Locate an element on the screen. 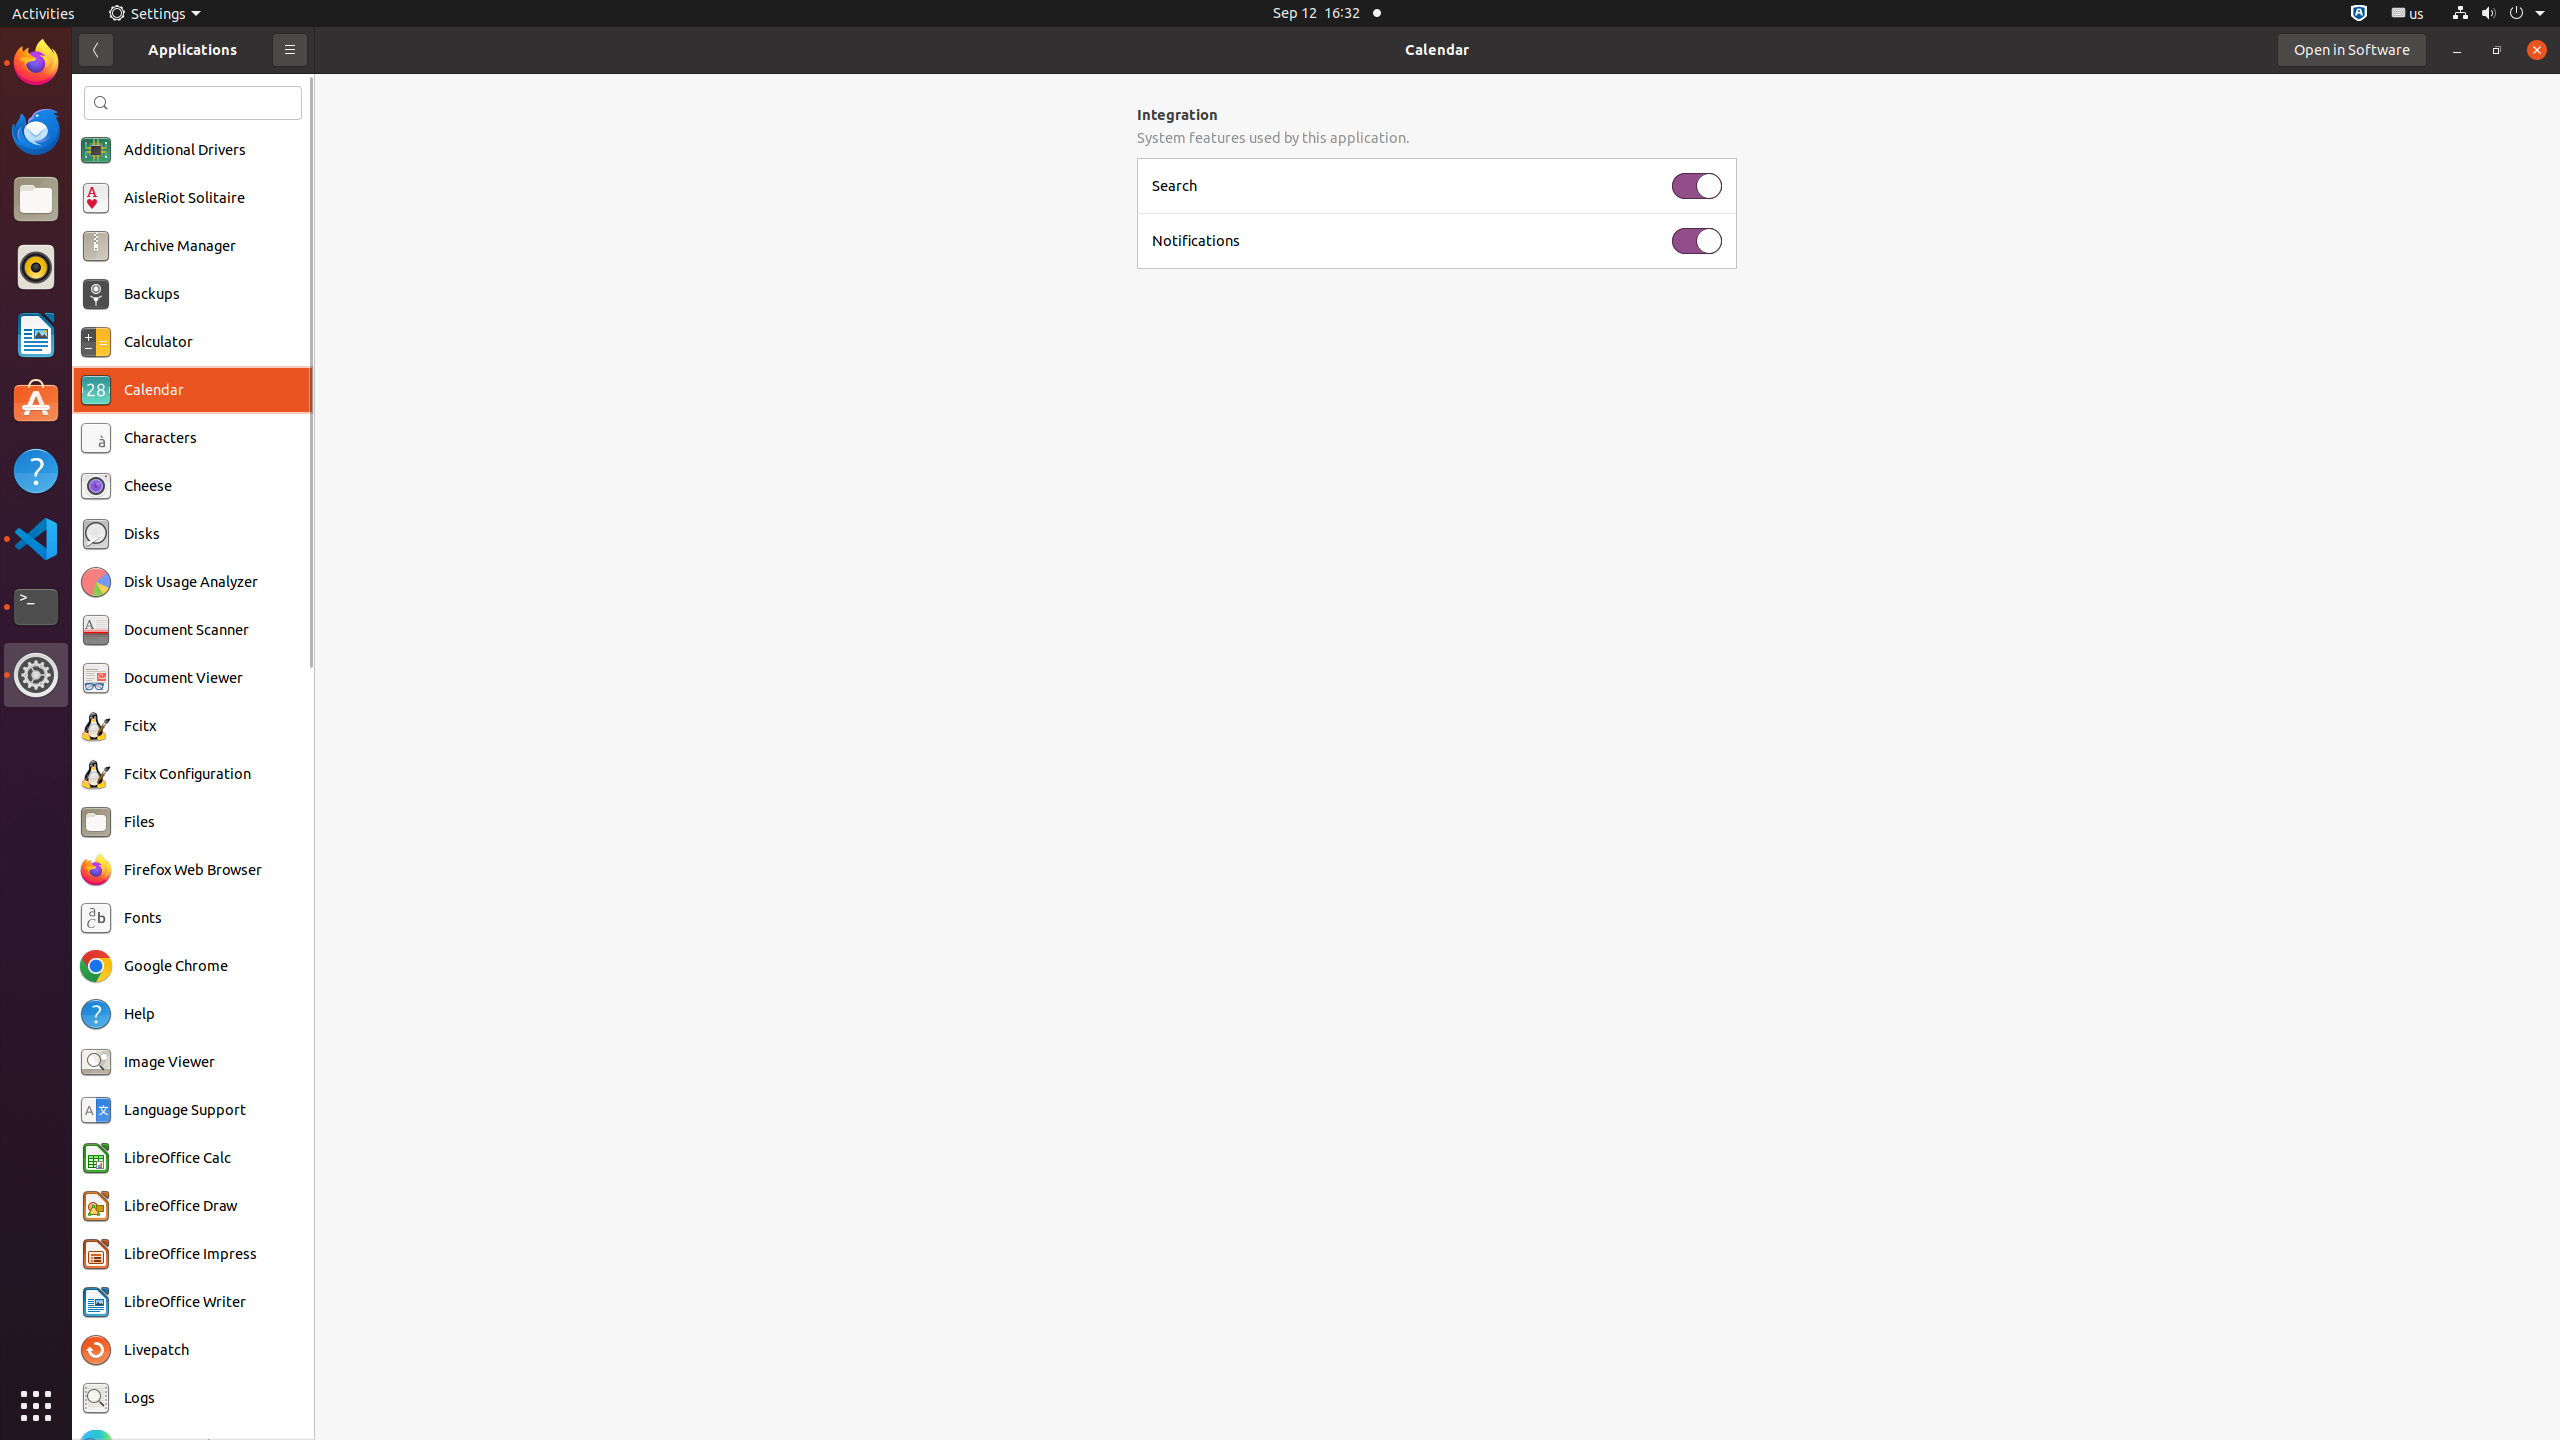  System features used by this application. is located at coordinates (1437, 138).